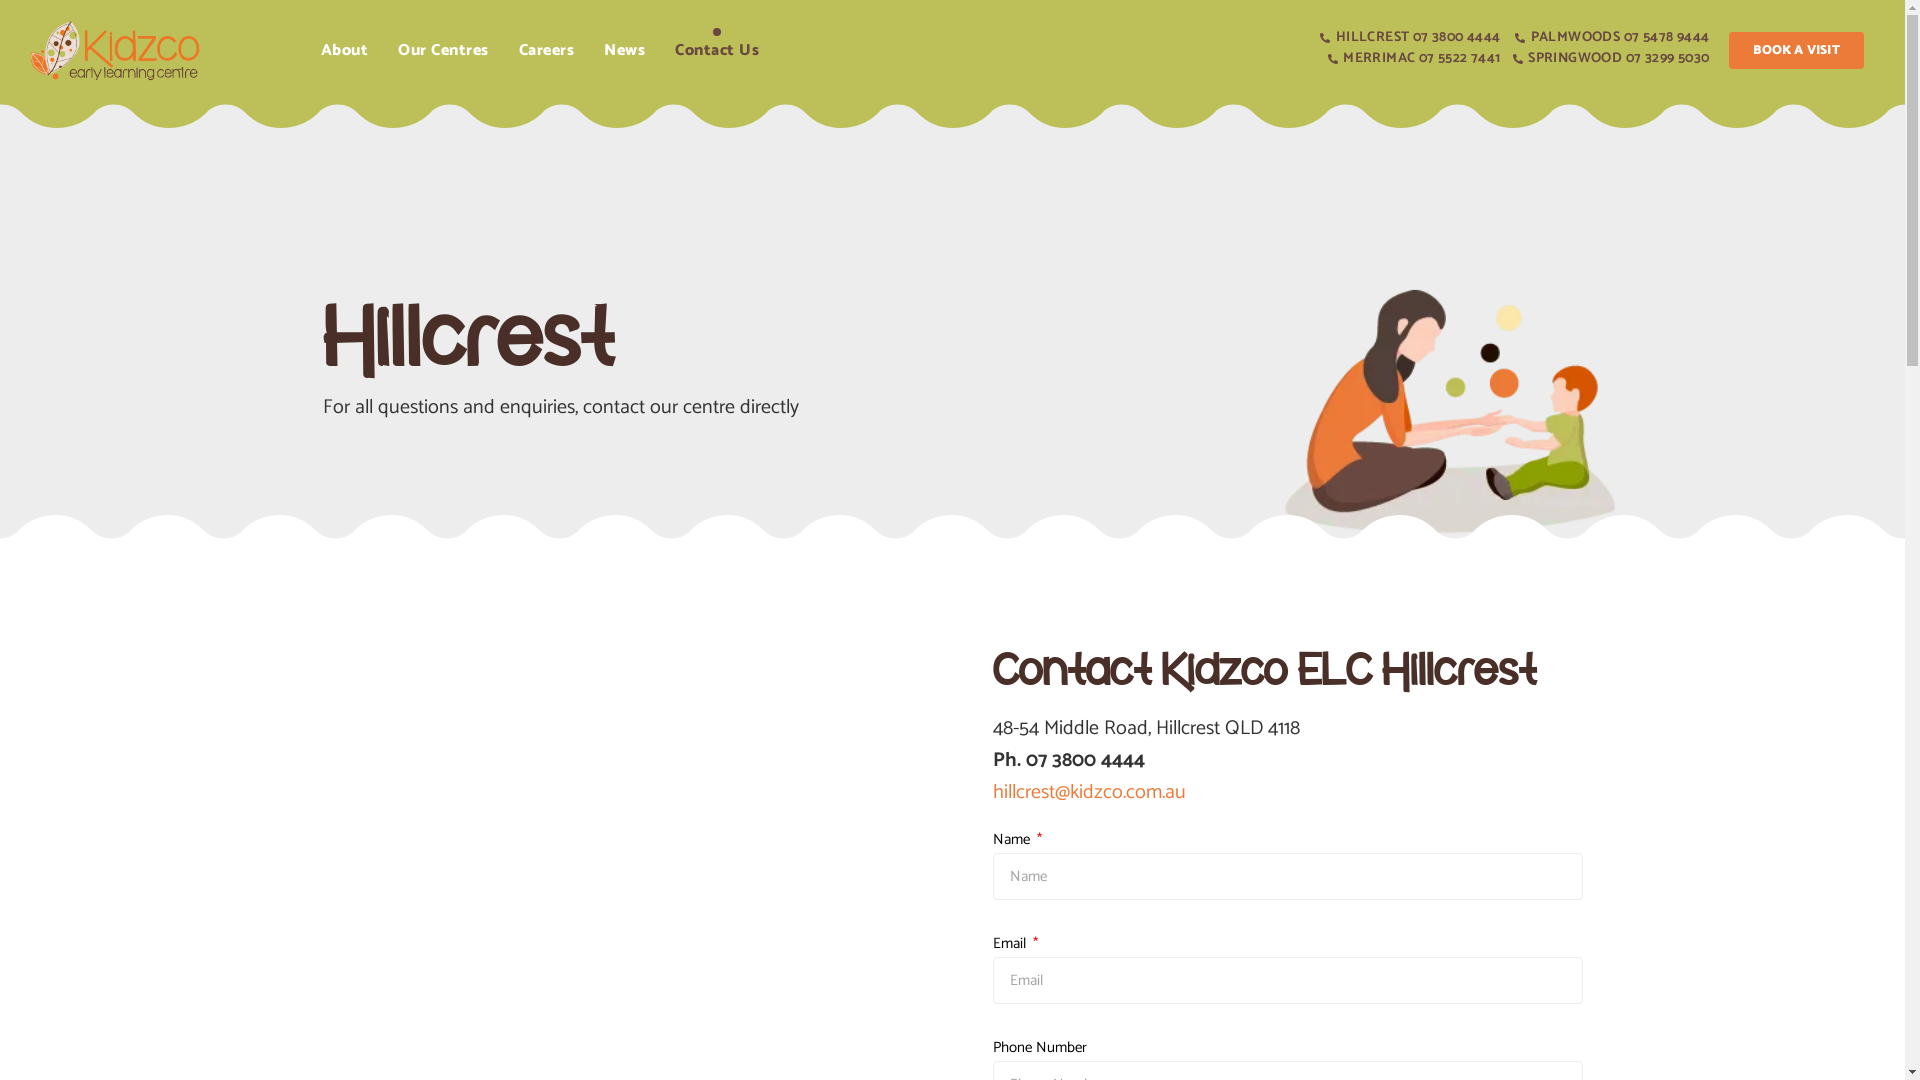 The width and height of the screenshot is (1920, 1080). What do you see at coordinates (624, 51) in the screenshot?
I see `News` at bounding box center [624, 51].